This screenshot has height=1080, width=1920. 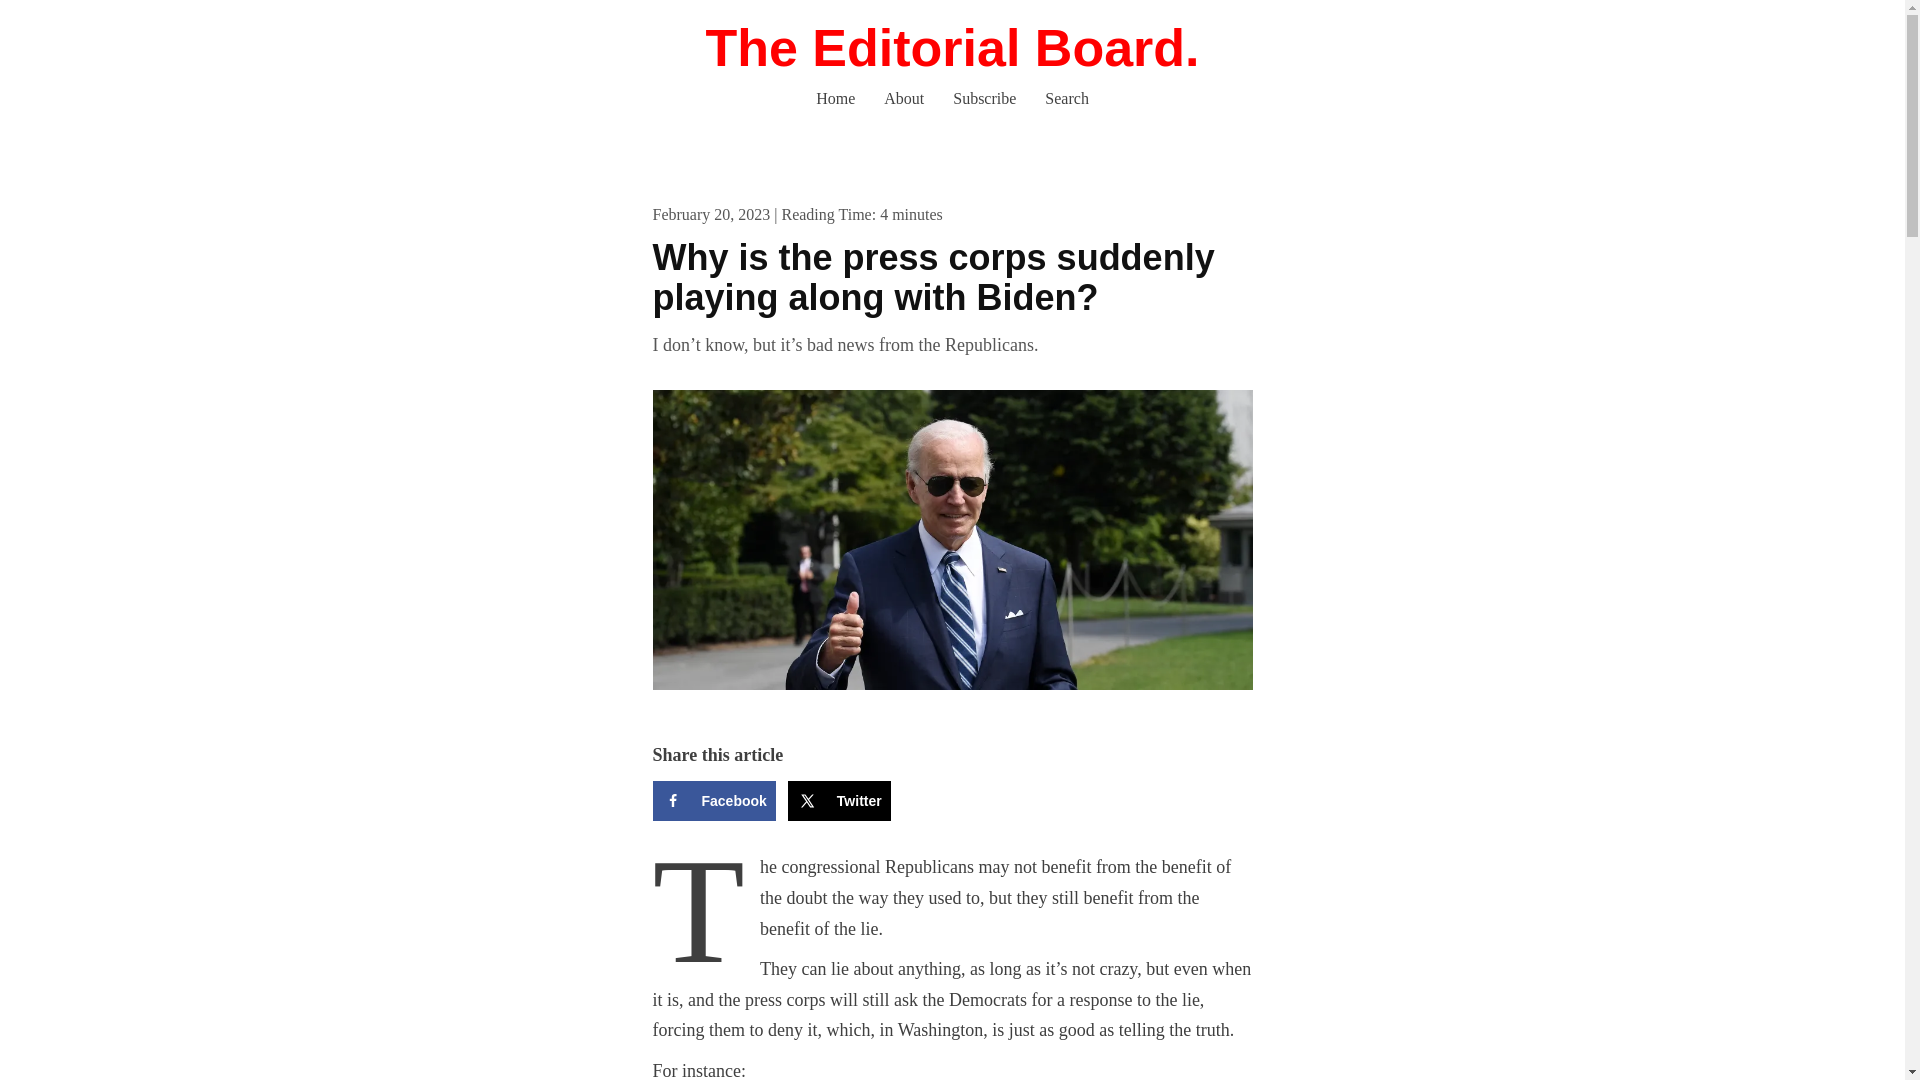 I want to click on Search, so click(x=1066, y=98).